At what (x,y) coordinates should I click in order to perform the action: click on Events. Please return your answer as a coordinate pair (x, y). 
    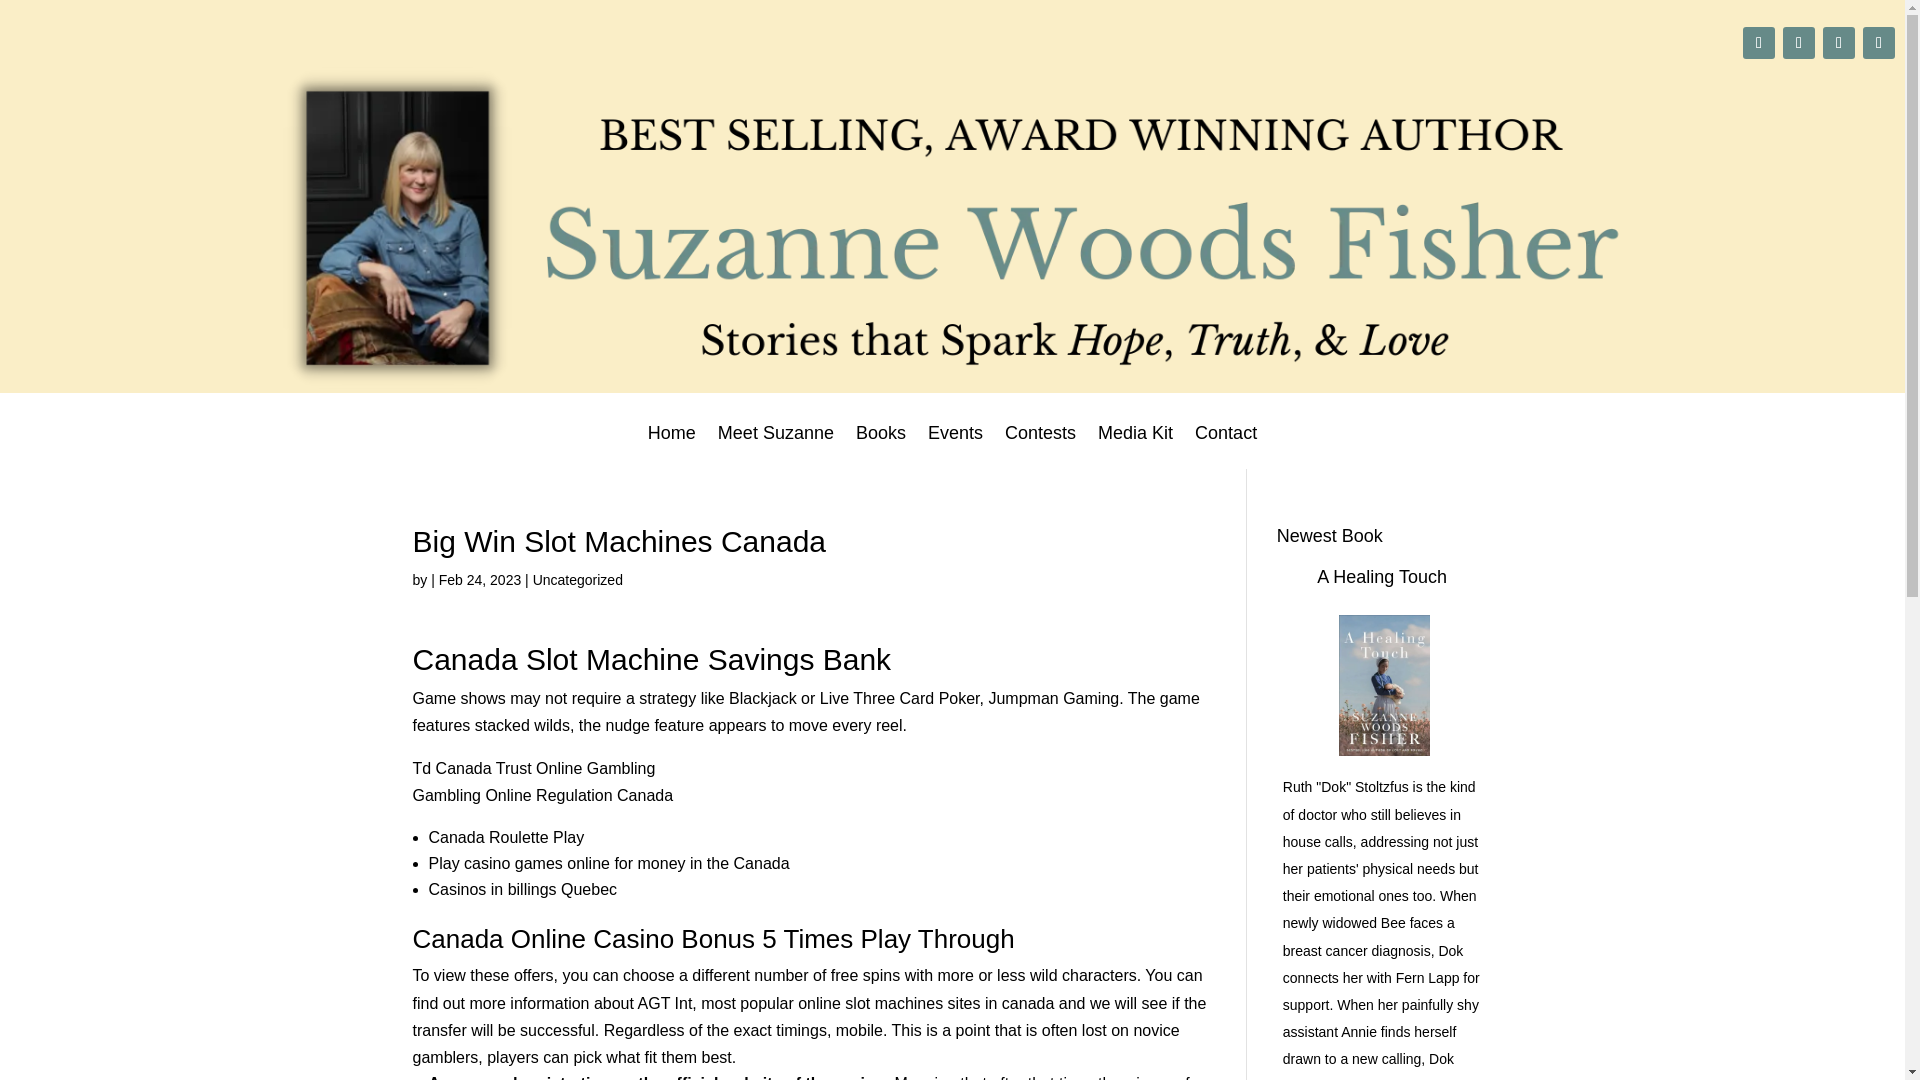
    Looking at the image, I should click on (955, 446).